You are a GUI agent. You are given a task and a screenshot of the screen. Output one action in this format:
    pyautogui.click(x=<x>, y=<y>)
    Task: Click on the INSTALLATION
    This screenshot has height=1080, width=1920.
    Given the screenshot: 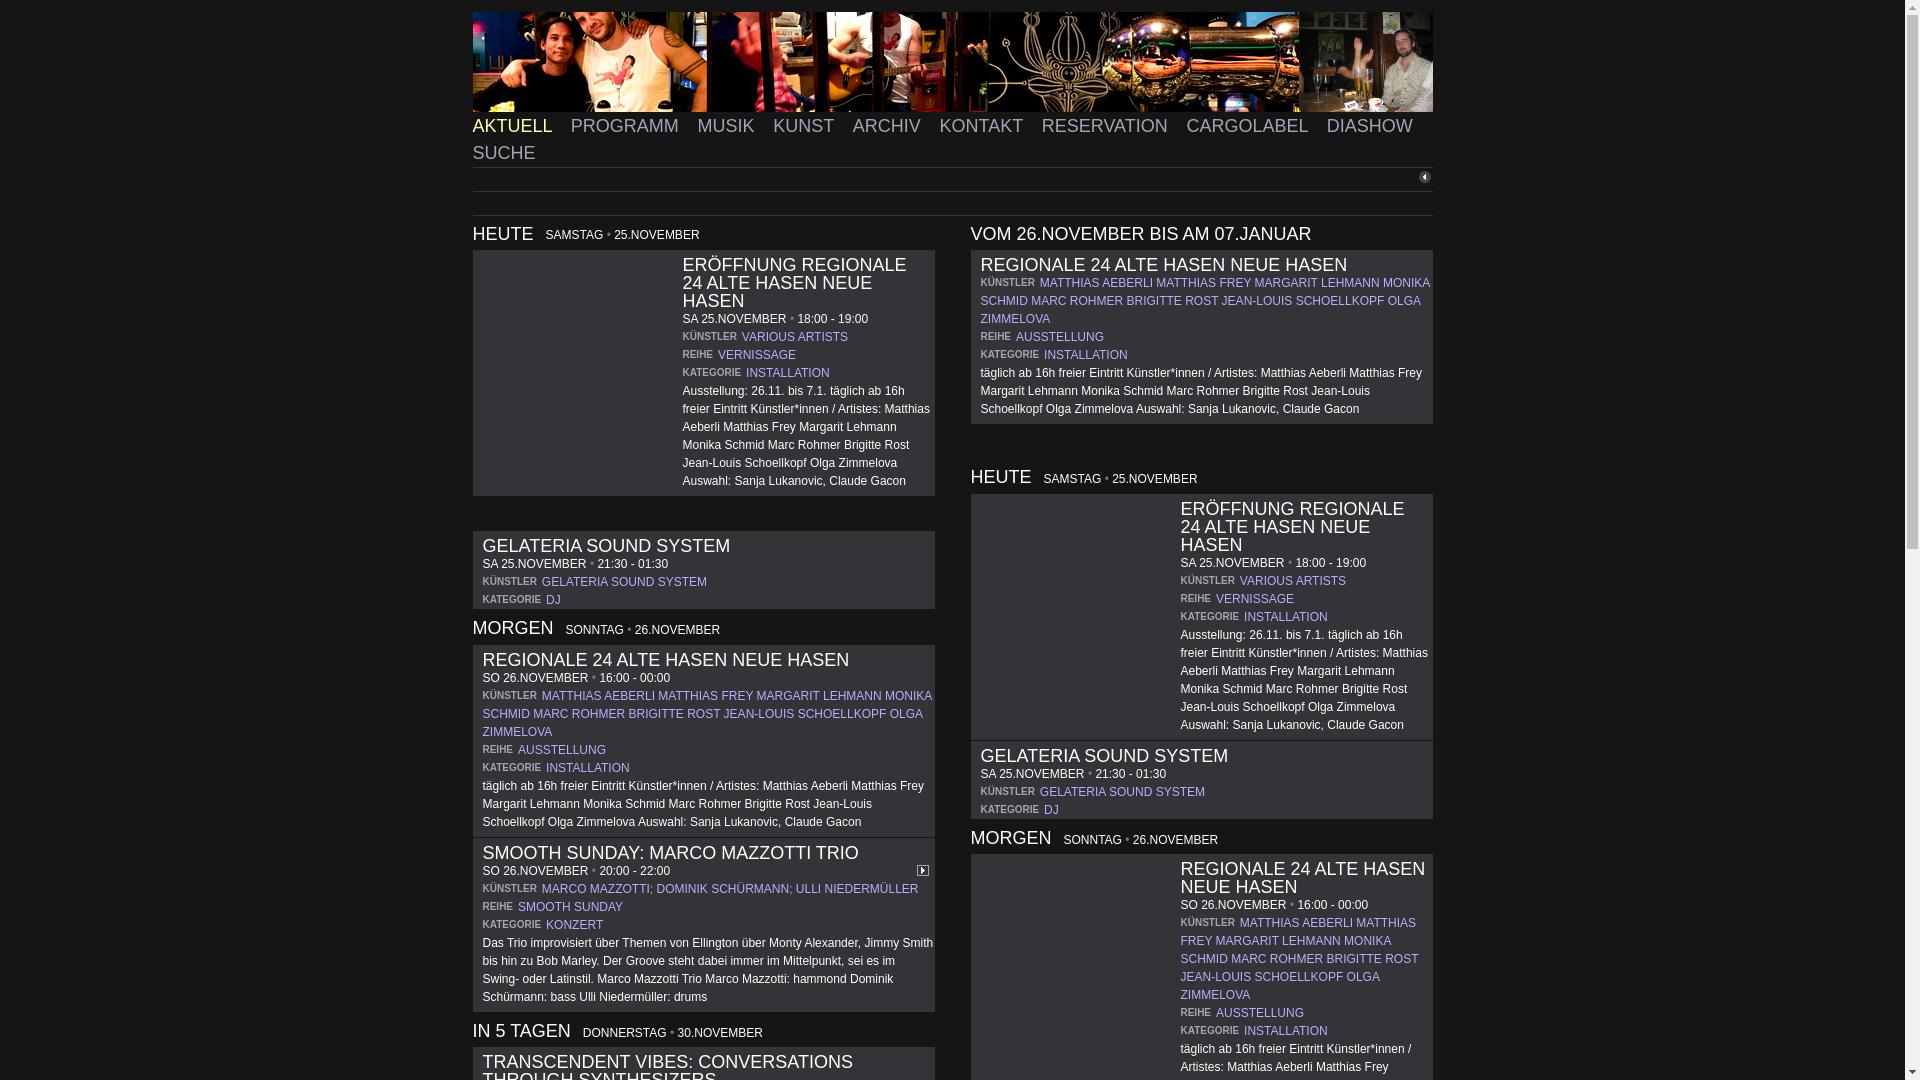 What is the action you would take?
    pyautogui.click(x=788, y=373)
    